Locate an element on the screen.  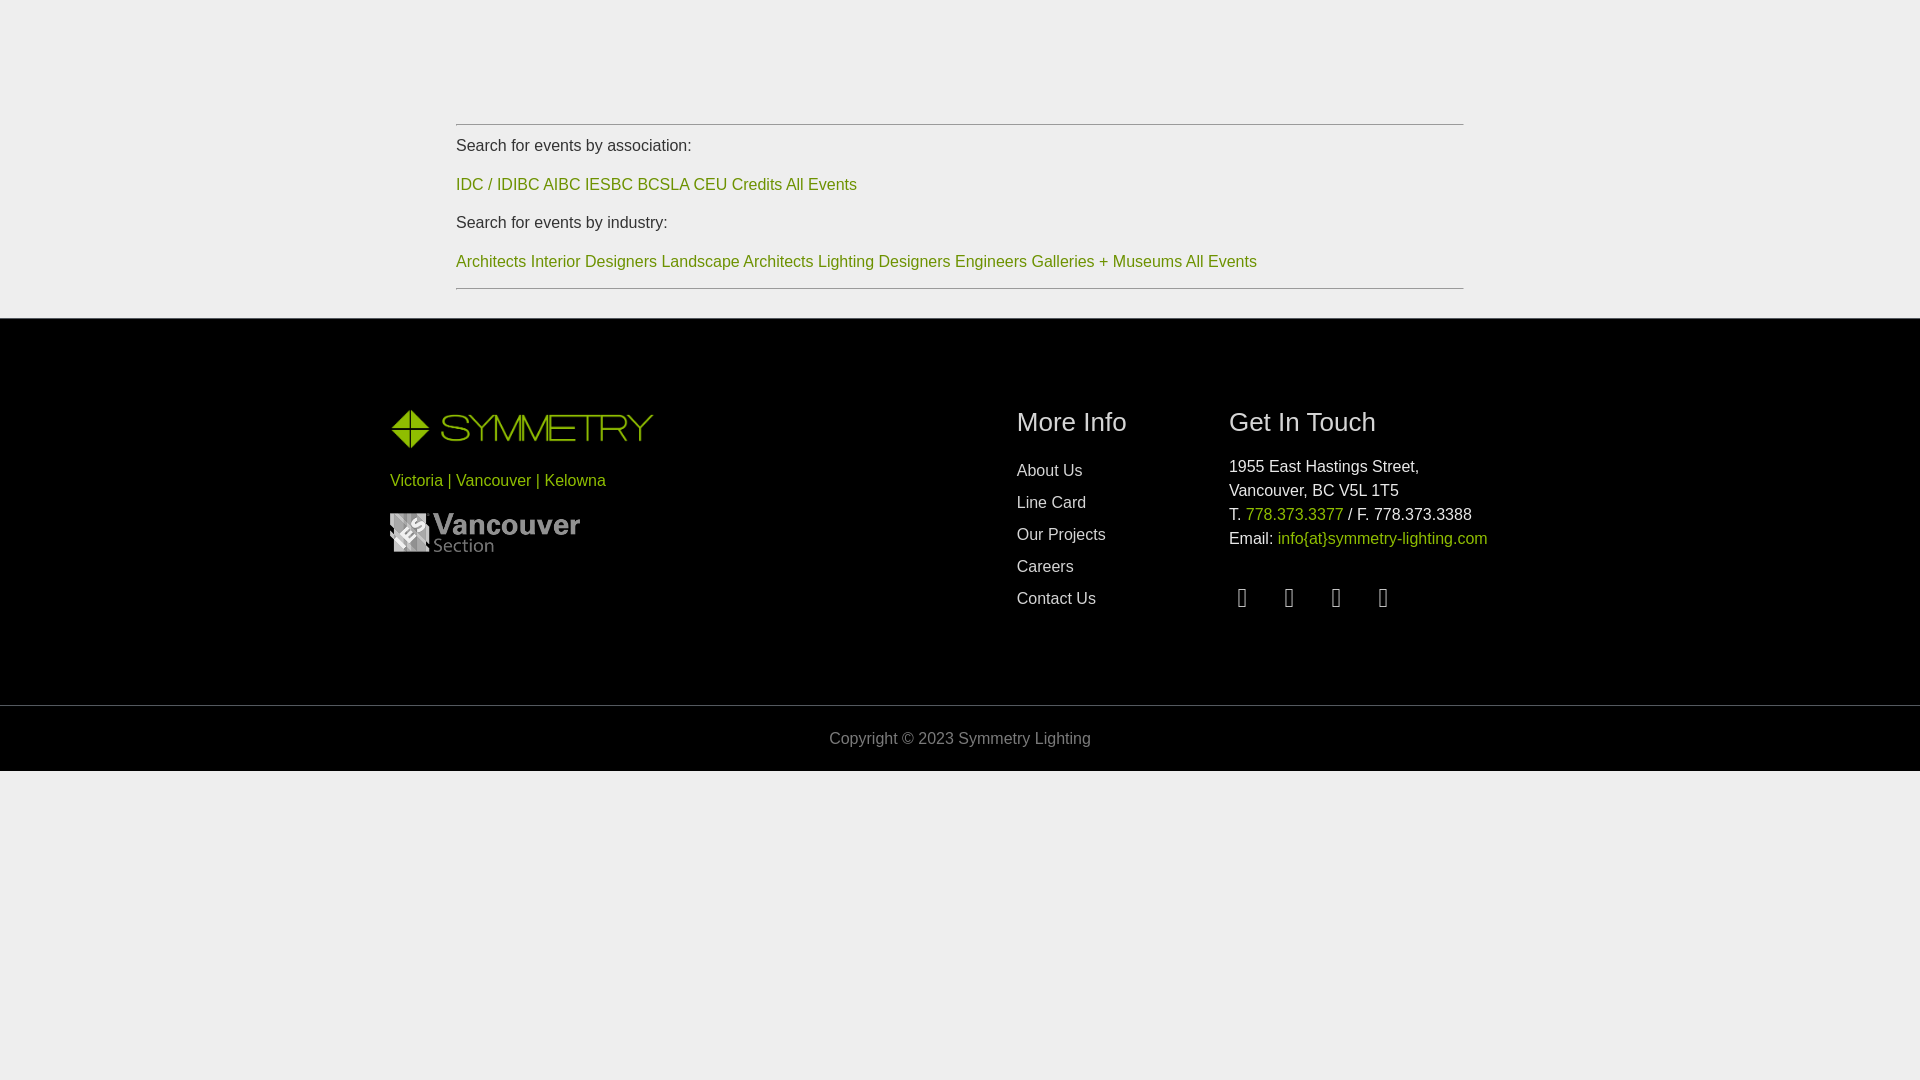
All Events is located at coordinates (1222, 261).